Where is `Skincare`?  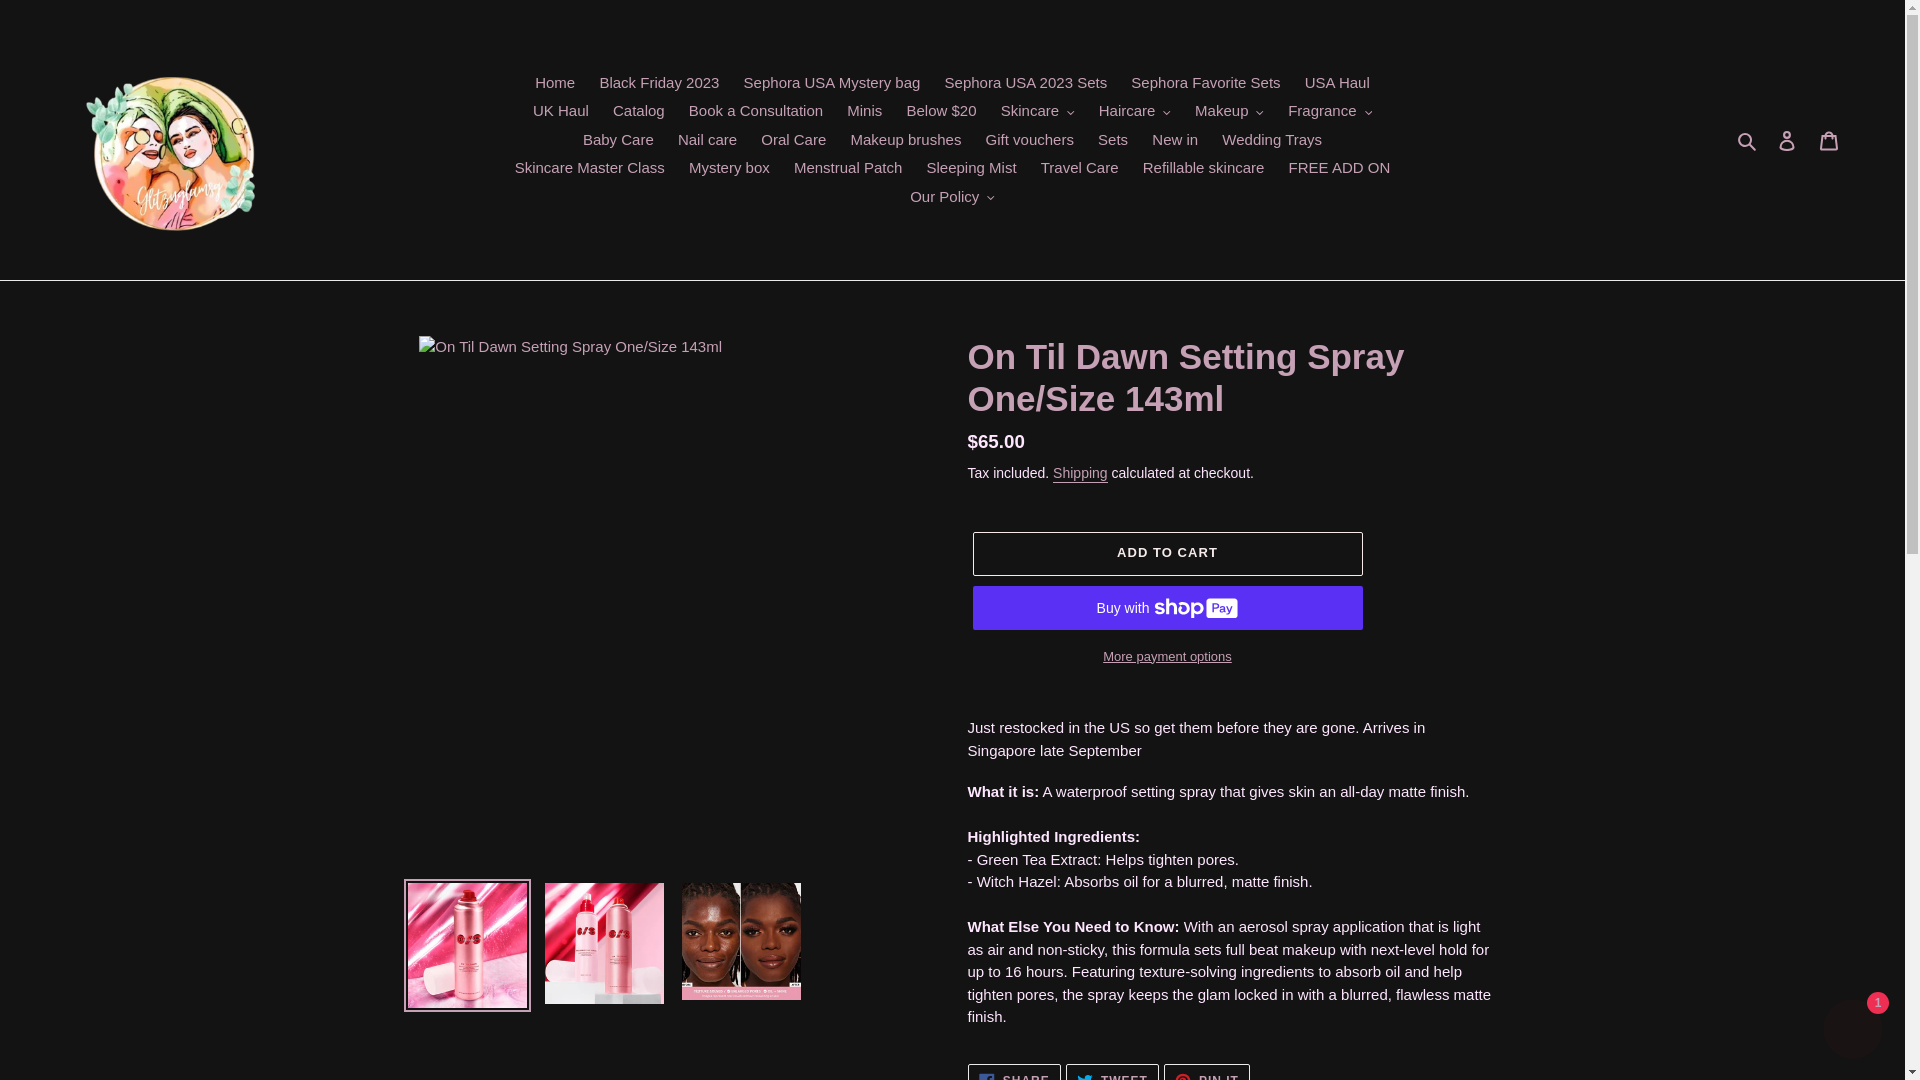
Skincare is located at coordinates (1037, 112).